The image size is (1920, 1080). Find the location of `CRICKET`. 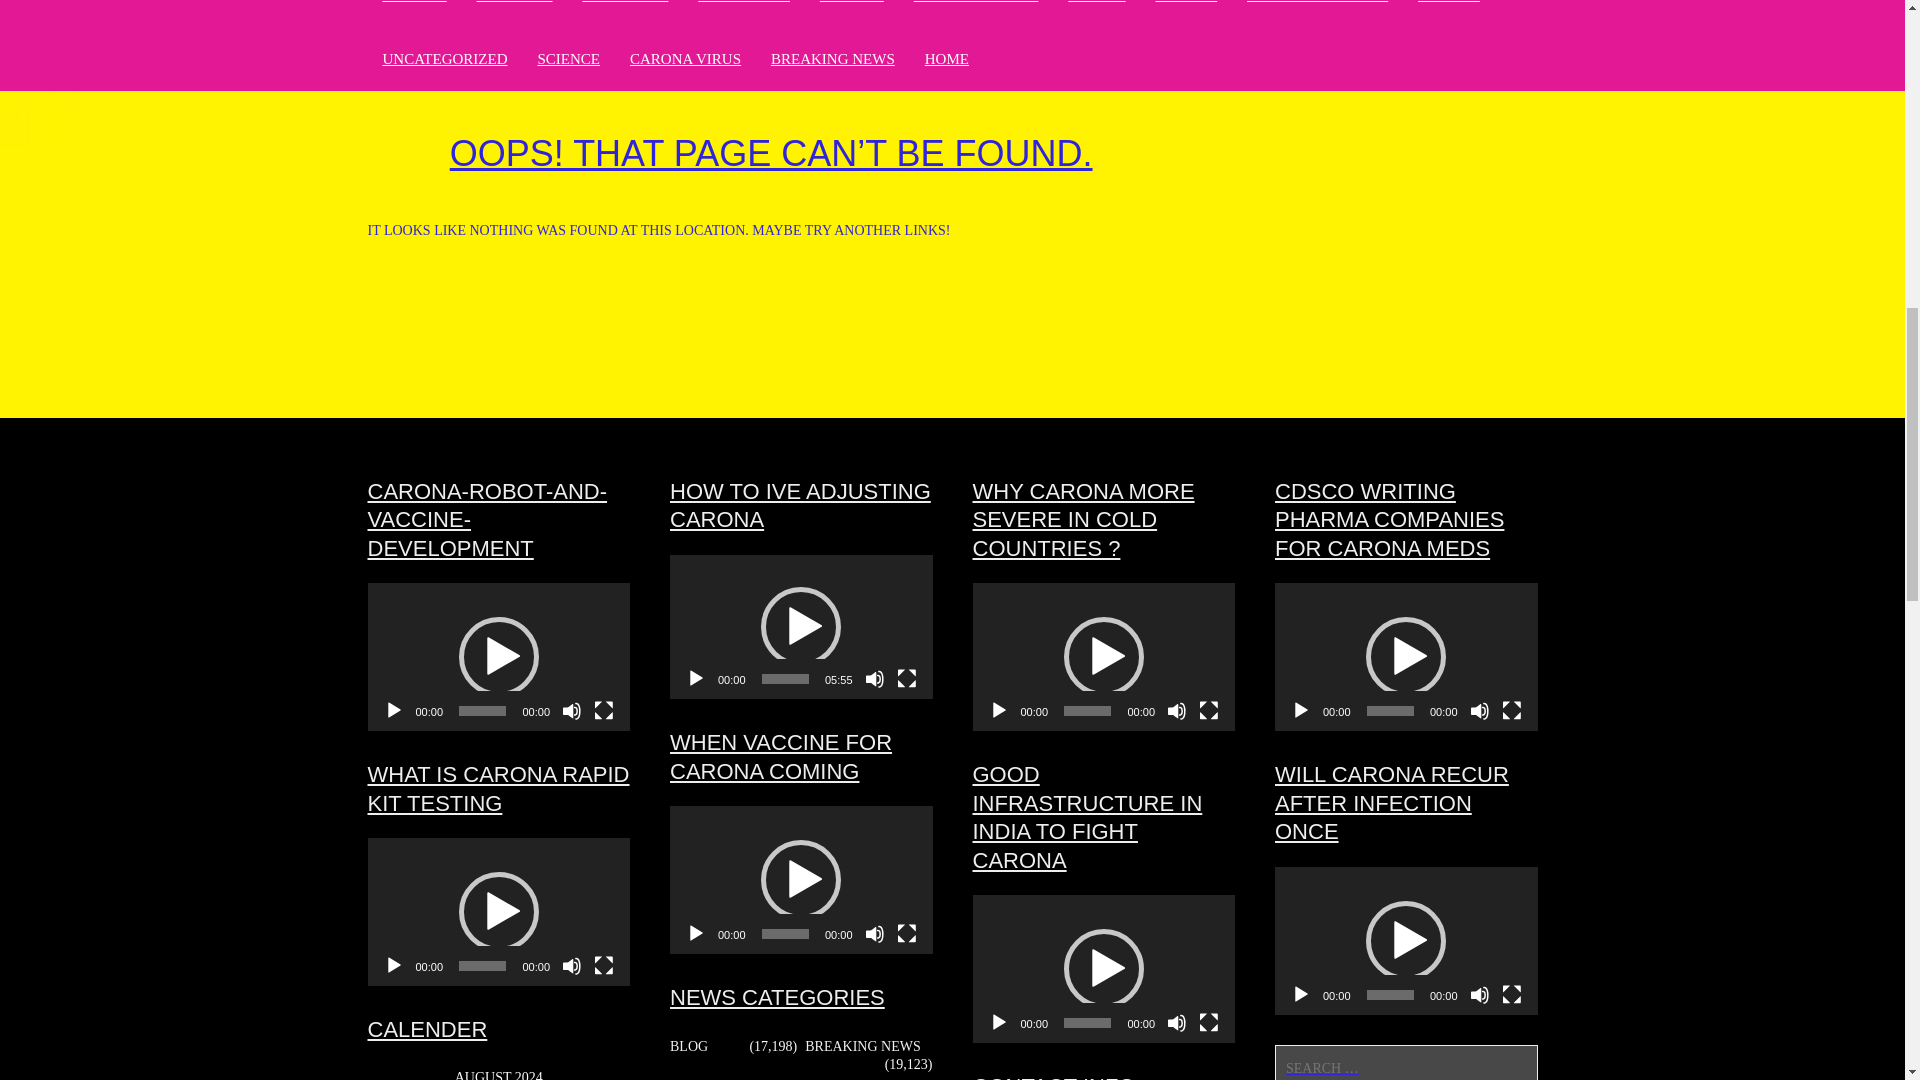

CRICKET is located at coordinates (414, 5).